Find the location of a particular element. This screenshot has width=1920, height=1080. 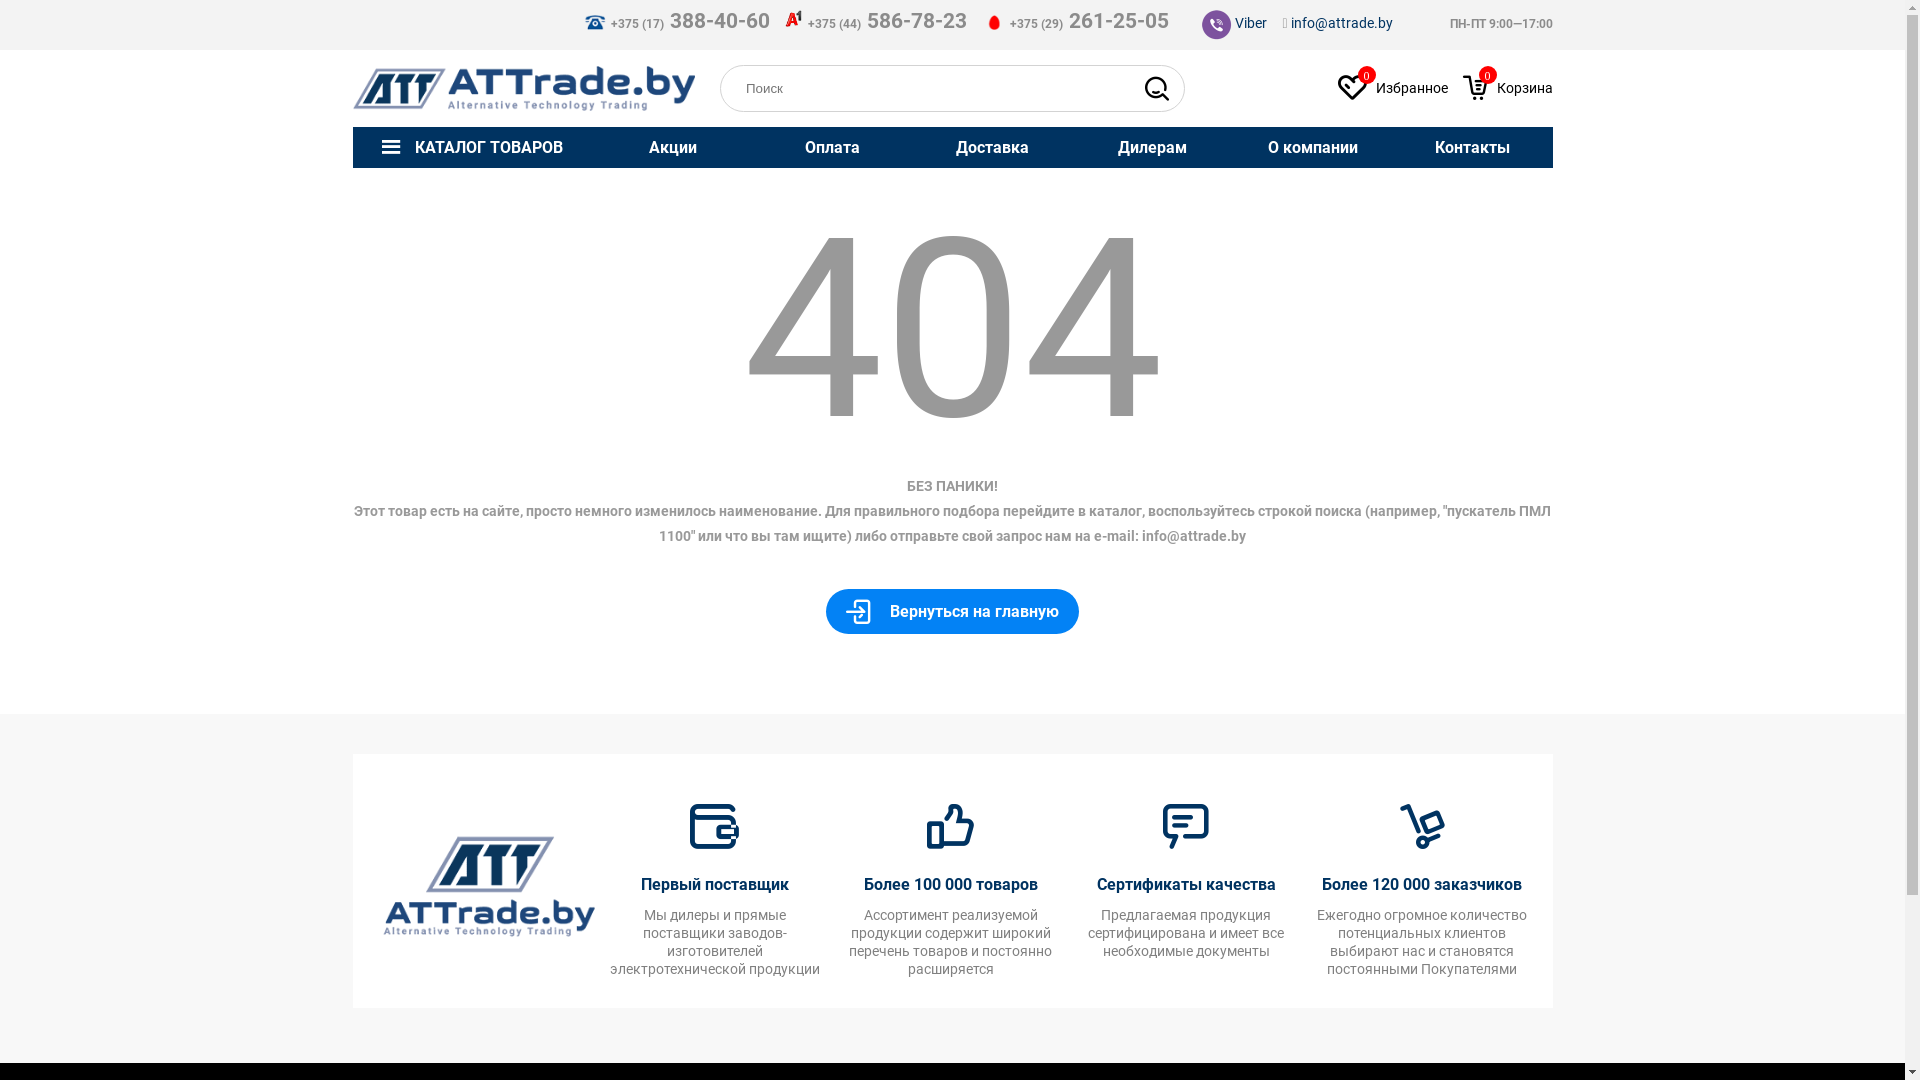

 +375 (29)  261-25-05 is located at coordinates (1076, 24).